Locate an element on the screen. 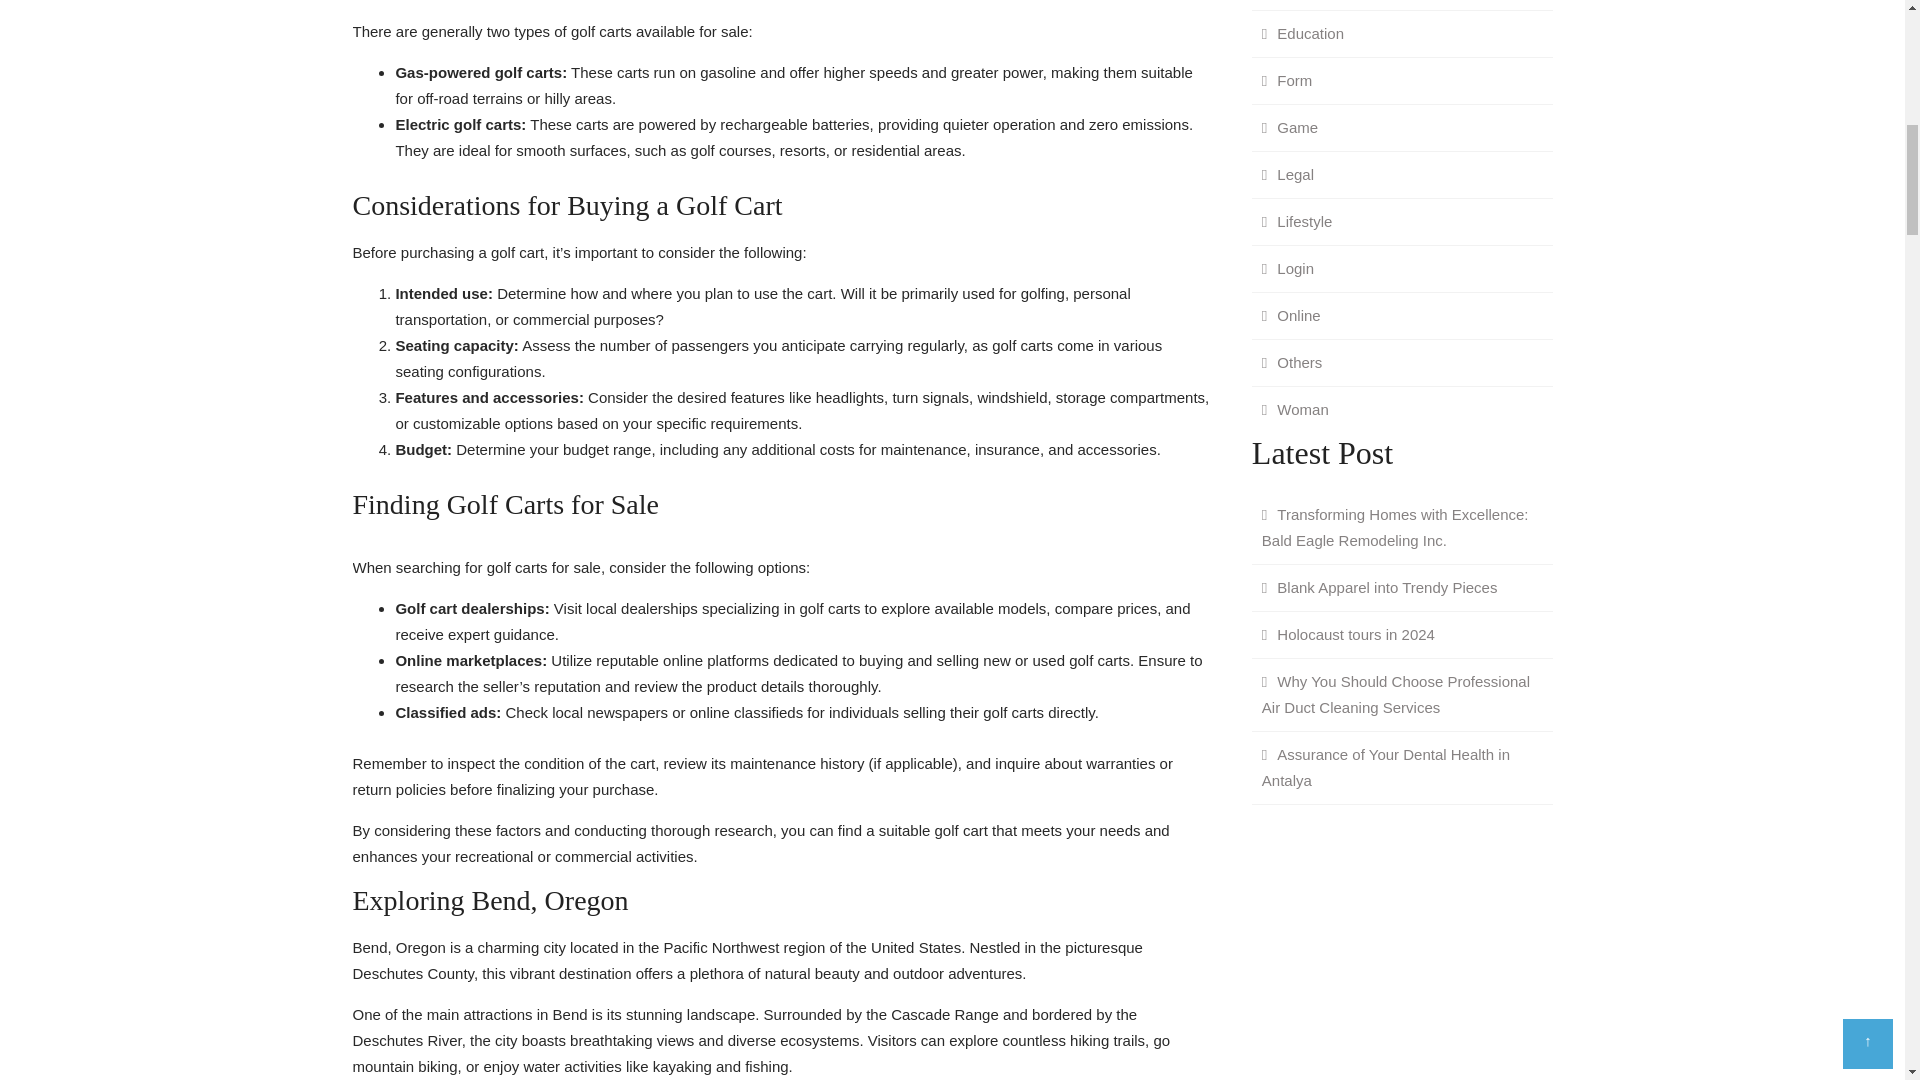 This screenshot has width=1920, height=1080. Login is located at coordinates (1288, 268).